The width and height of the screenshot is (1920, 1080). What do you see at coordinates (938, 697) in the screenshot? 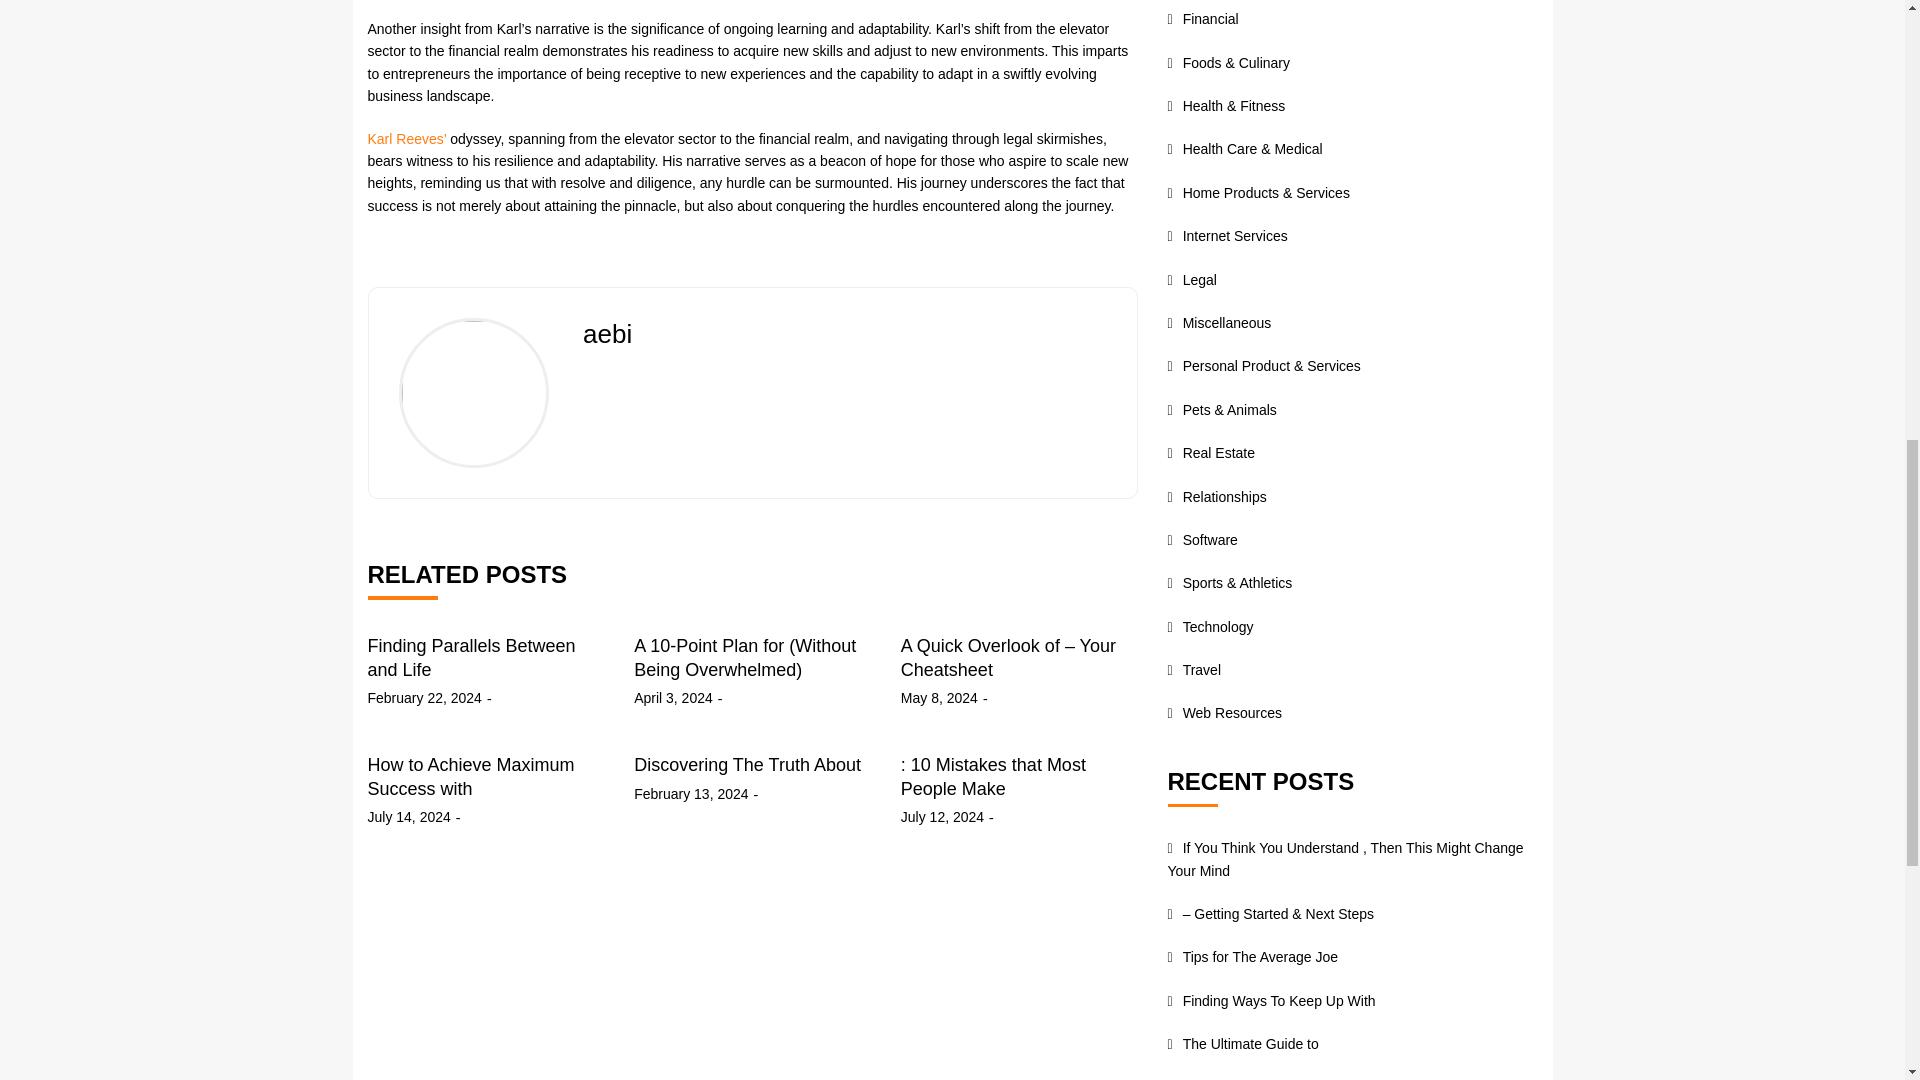
I see `May 8, 2024` at bounding box center [938, 697].